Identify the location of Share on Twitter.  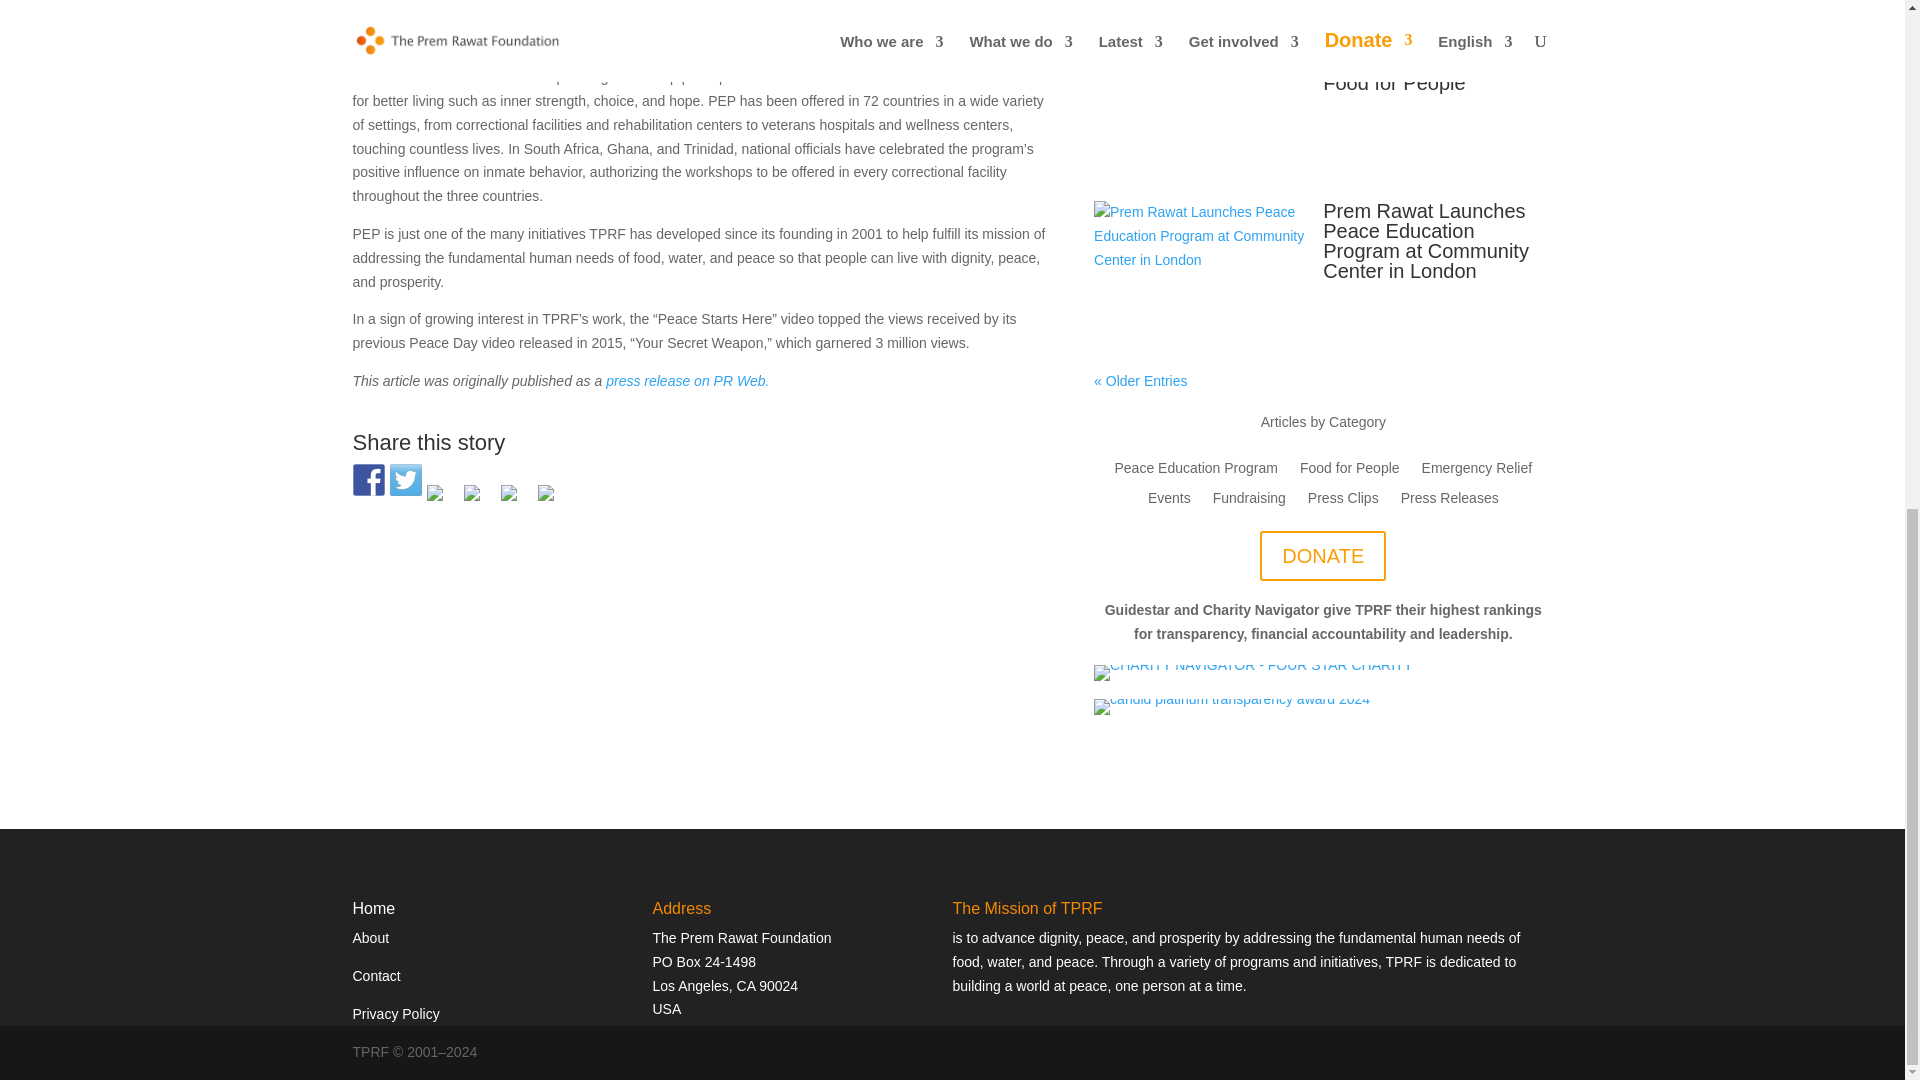
(406, 480).